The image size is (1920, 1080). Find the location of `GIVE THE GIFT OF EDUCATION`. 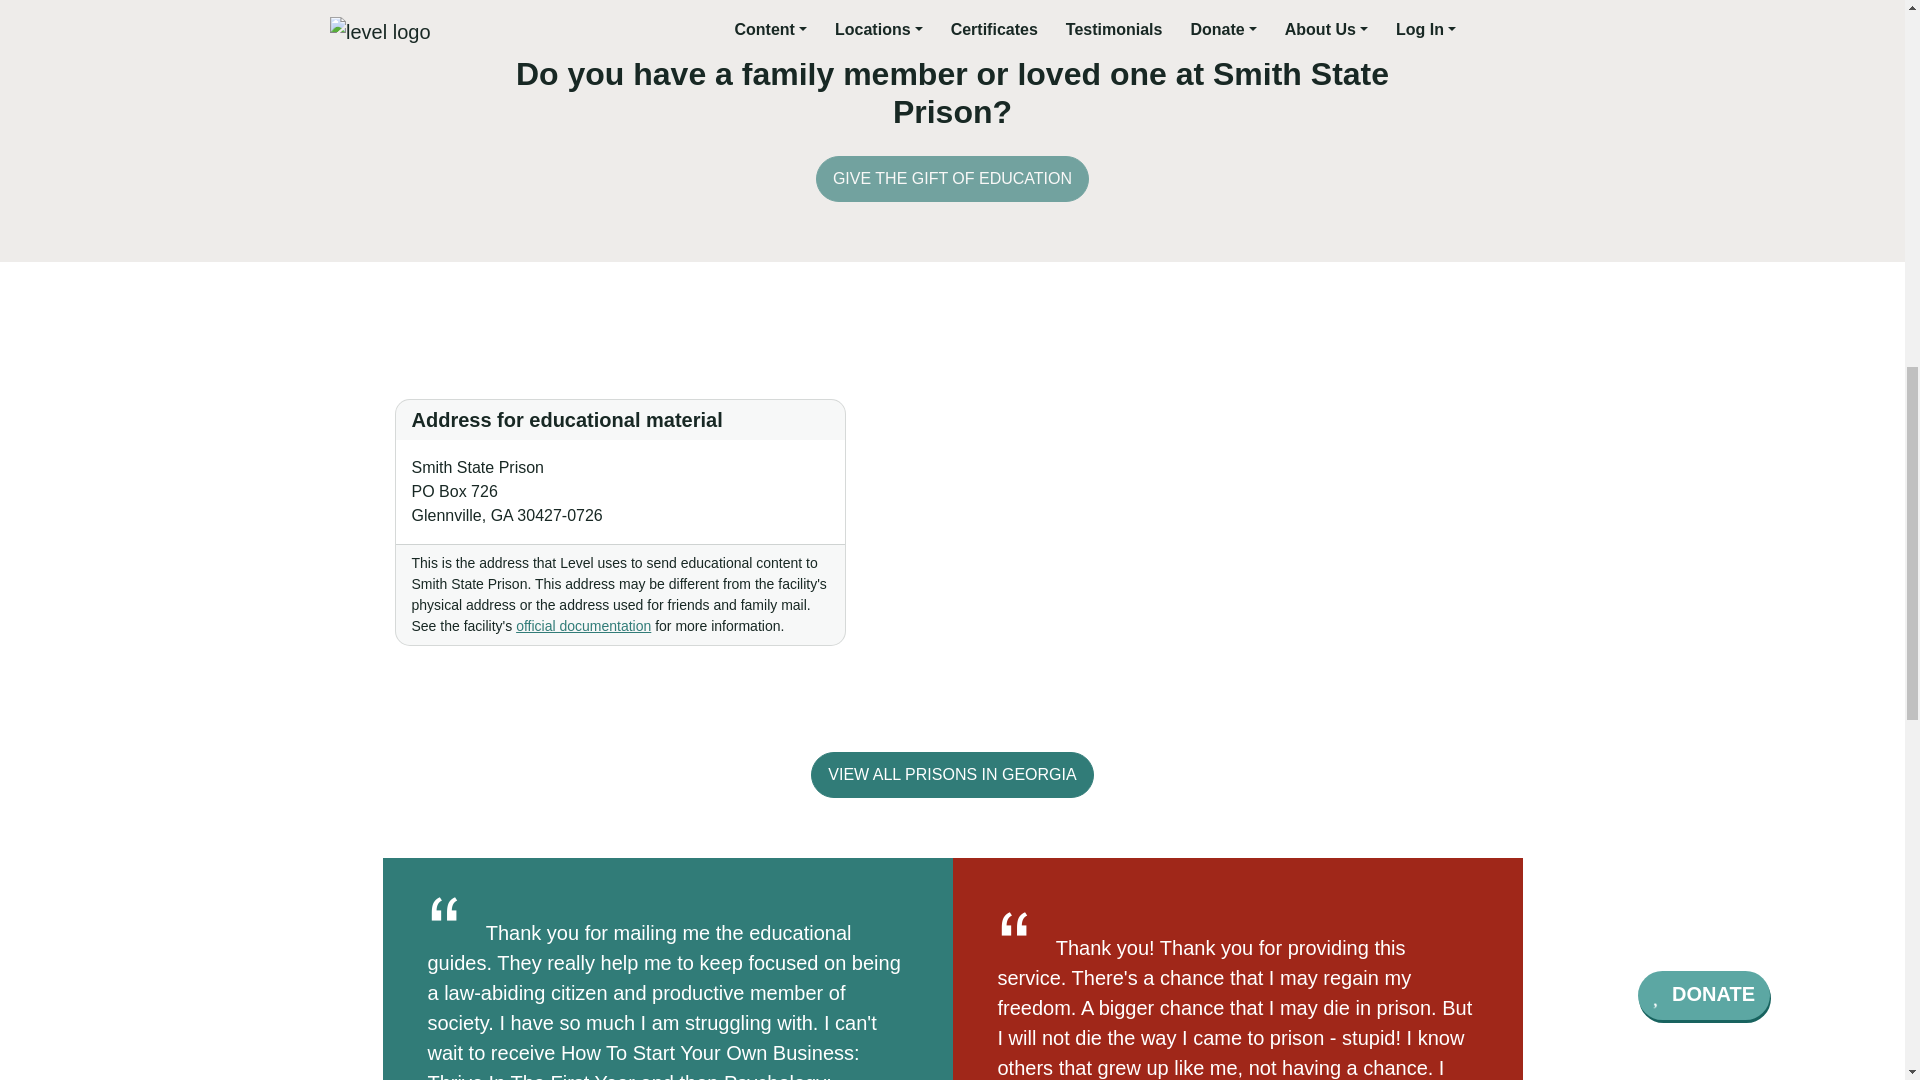

GIVE THE GIFT OF EDUCATION is located at coordinates (952, 178).